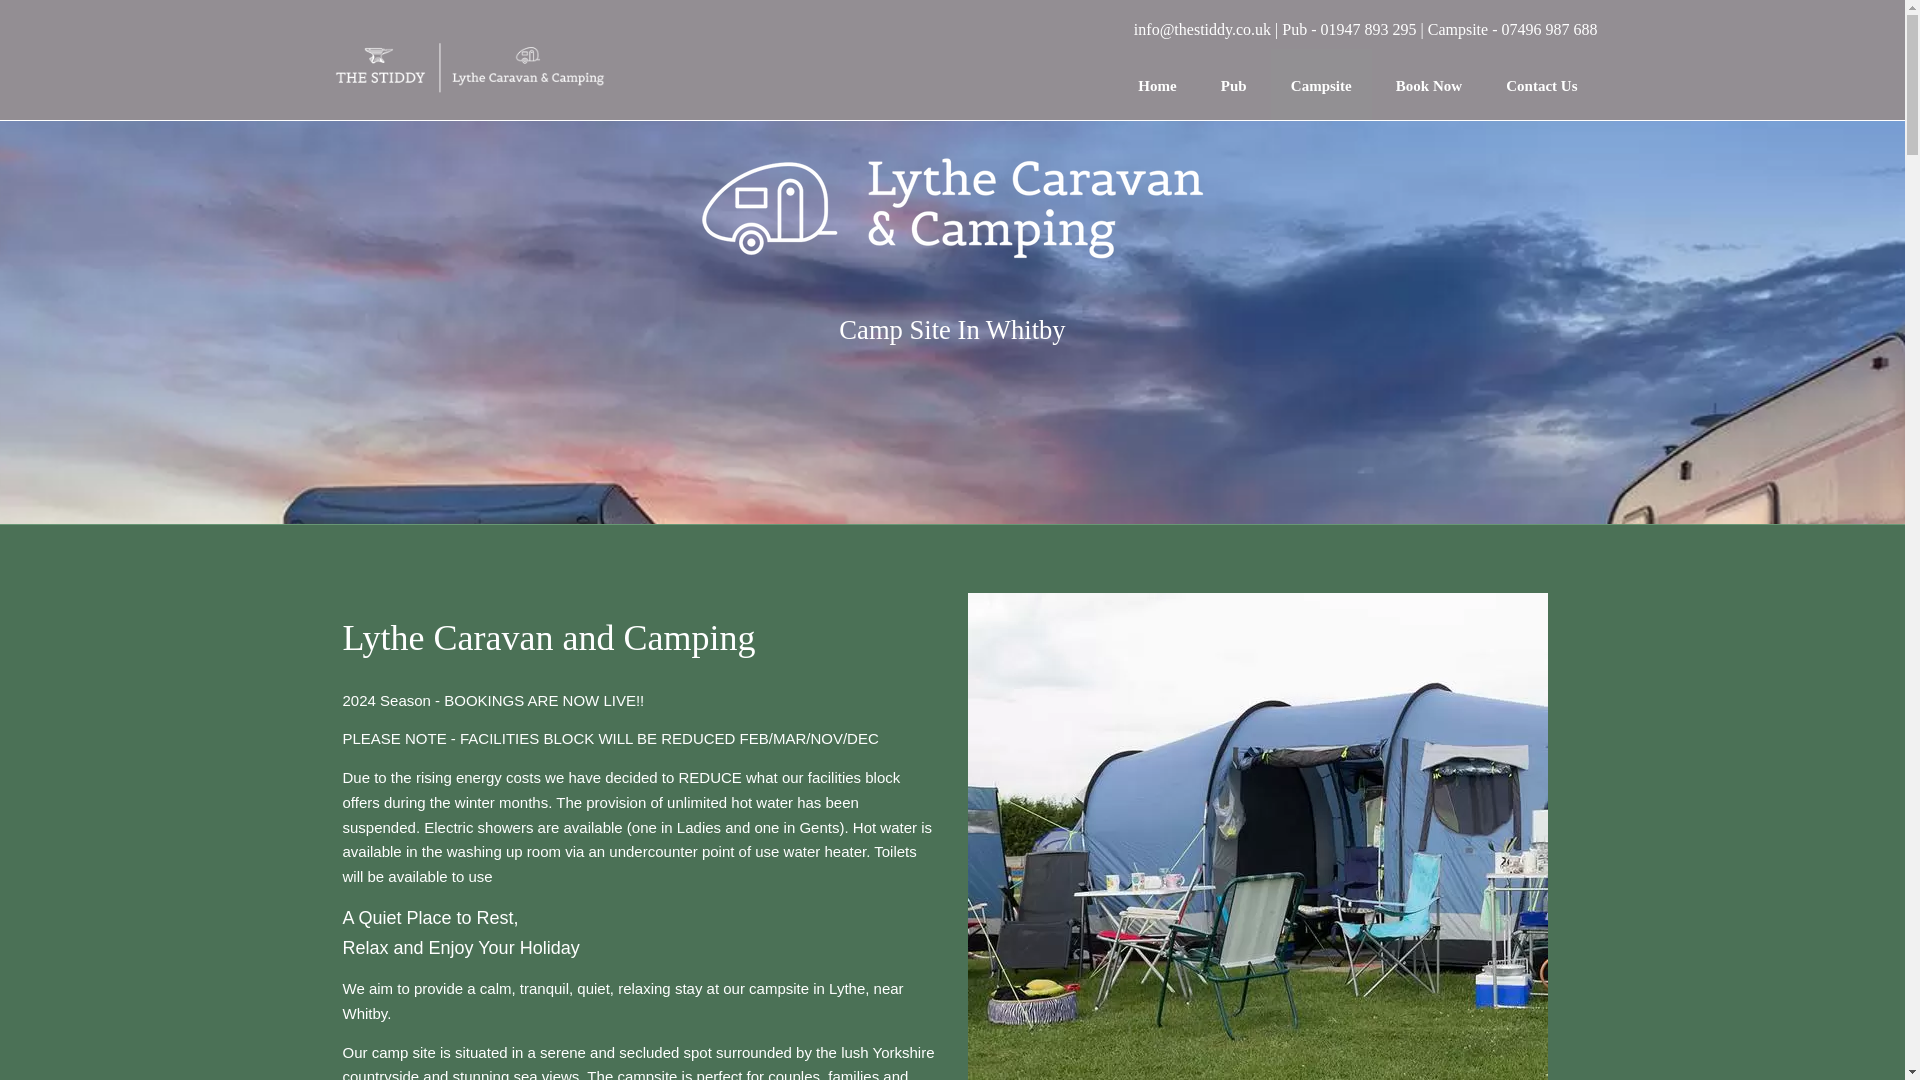 This screenshot has width=1920, height=1080. What do you see at coordinates (1542, 82) in the screenshot?
I see `Contact Us` at bounding box center [1542, 82].